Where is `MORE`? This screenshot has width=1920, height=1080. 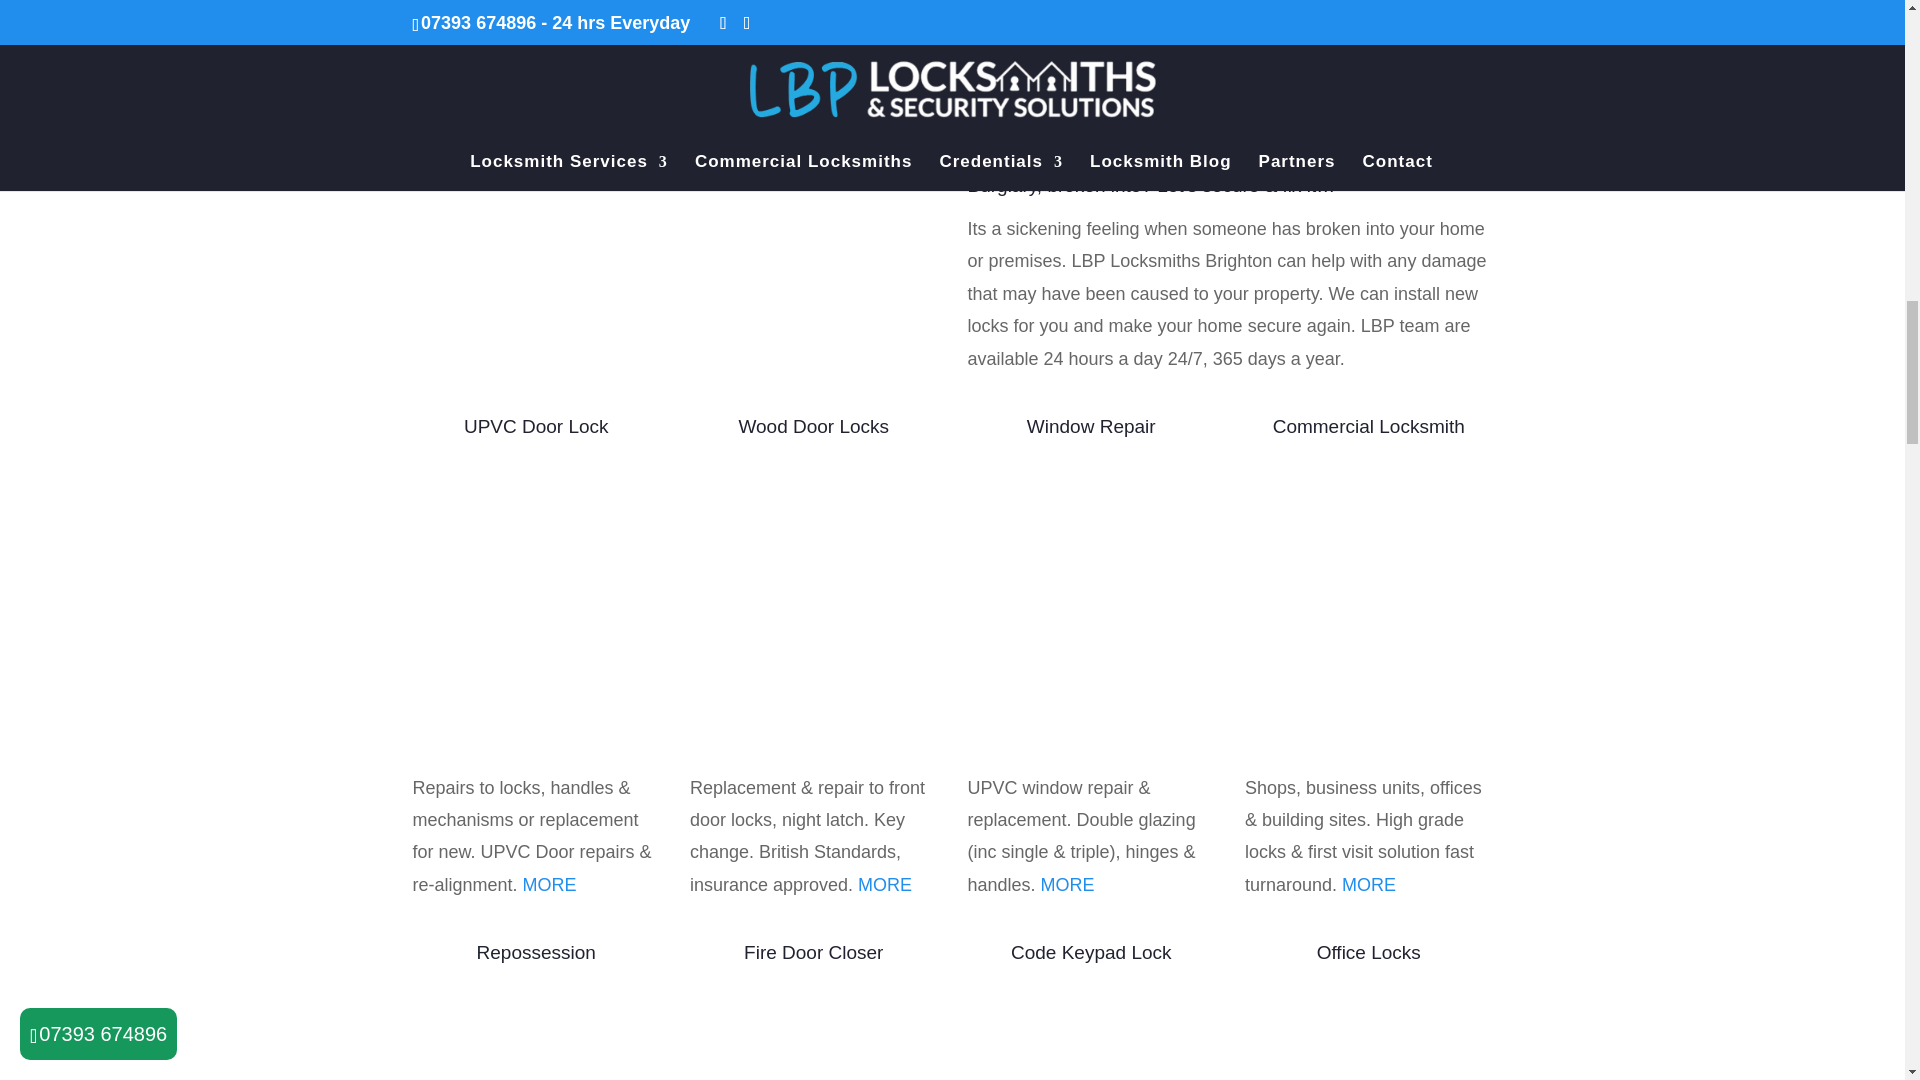 MORE is located at coordinates (1067, 884).